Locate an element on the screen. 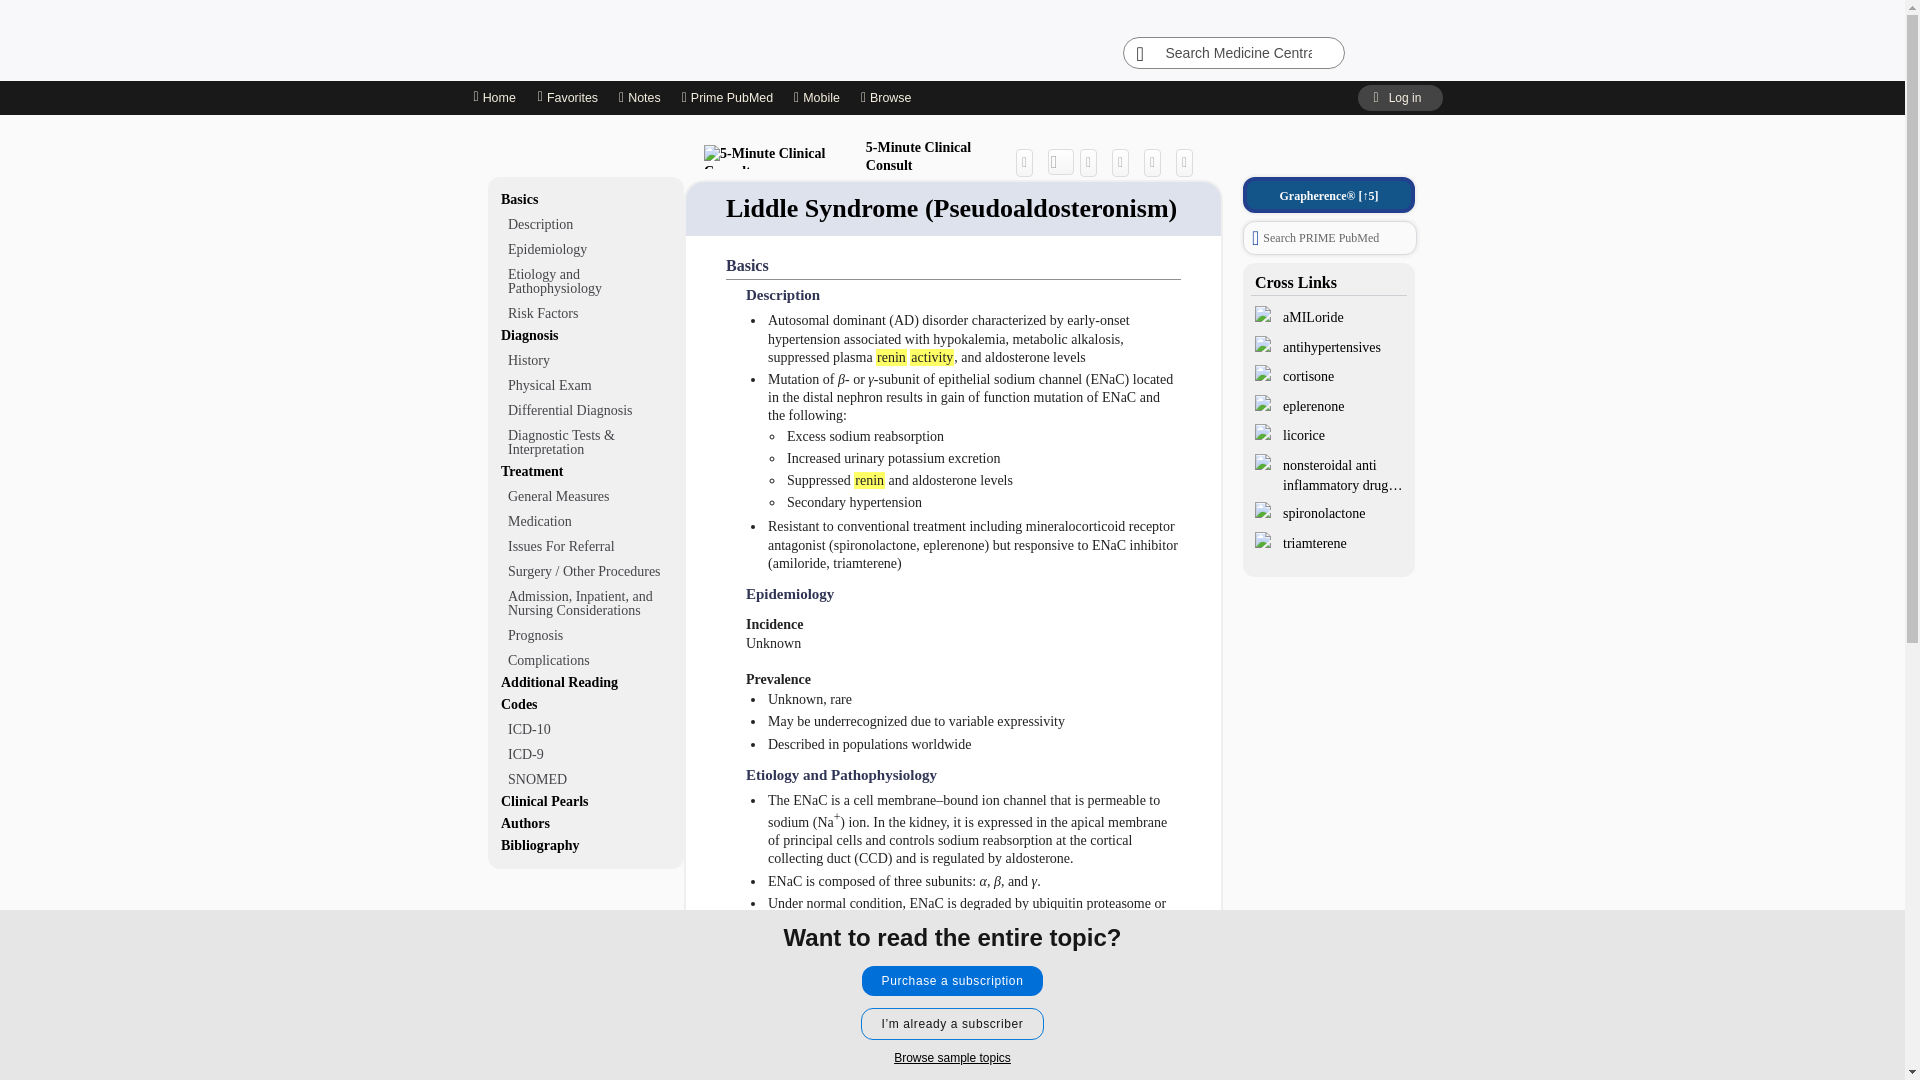 The image size is (1920, 1080). Favorites is located at coordinates (567, 98).